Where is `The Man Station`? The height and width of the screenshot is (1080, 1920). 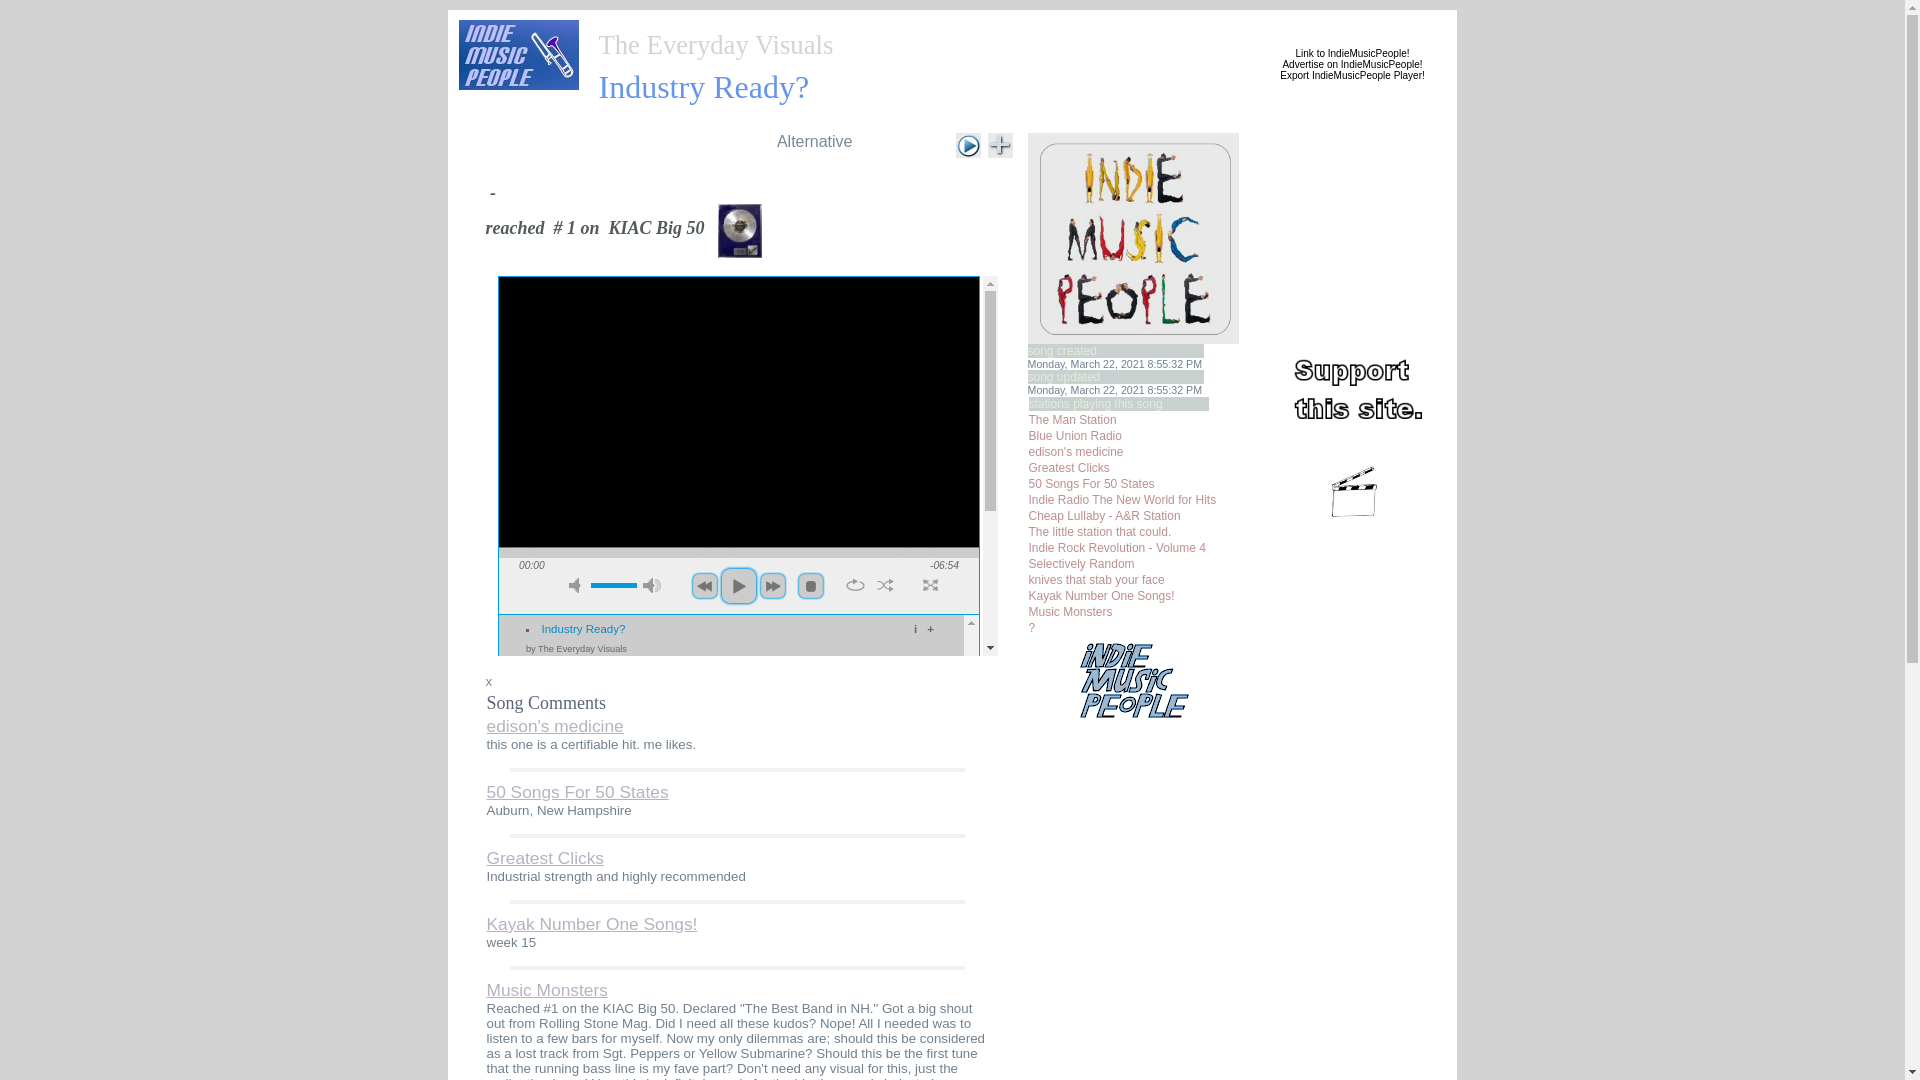 The Man Station is located at coordinates (1071, 419).